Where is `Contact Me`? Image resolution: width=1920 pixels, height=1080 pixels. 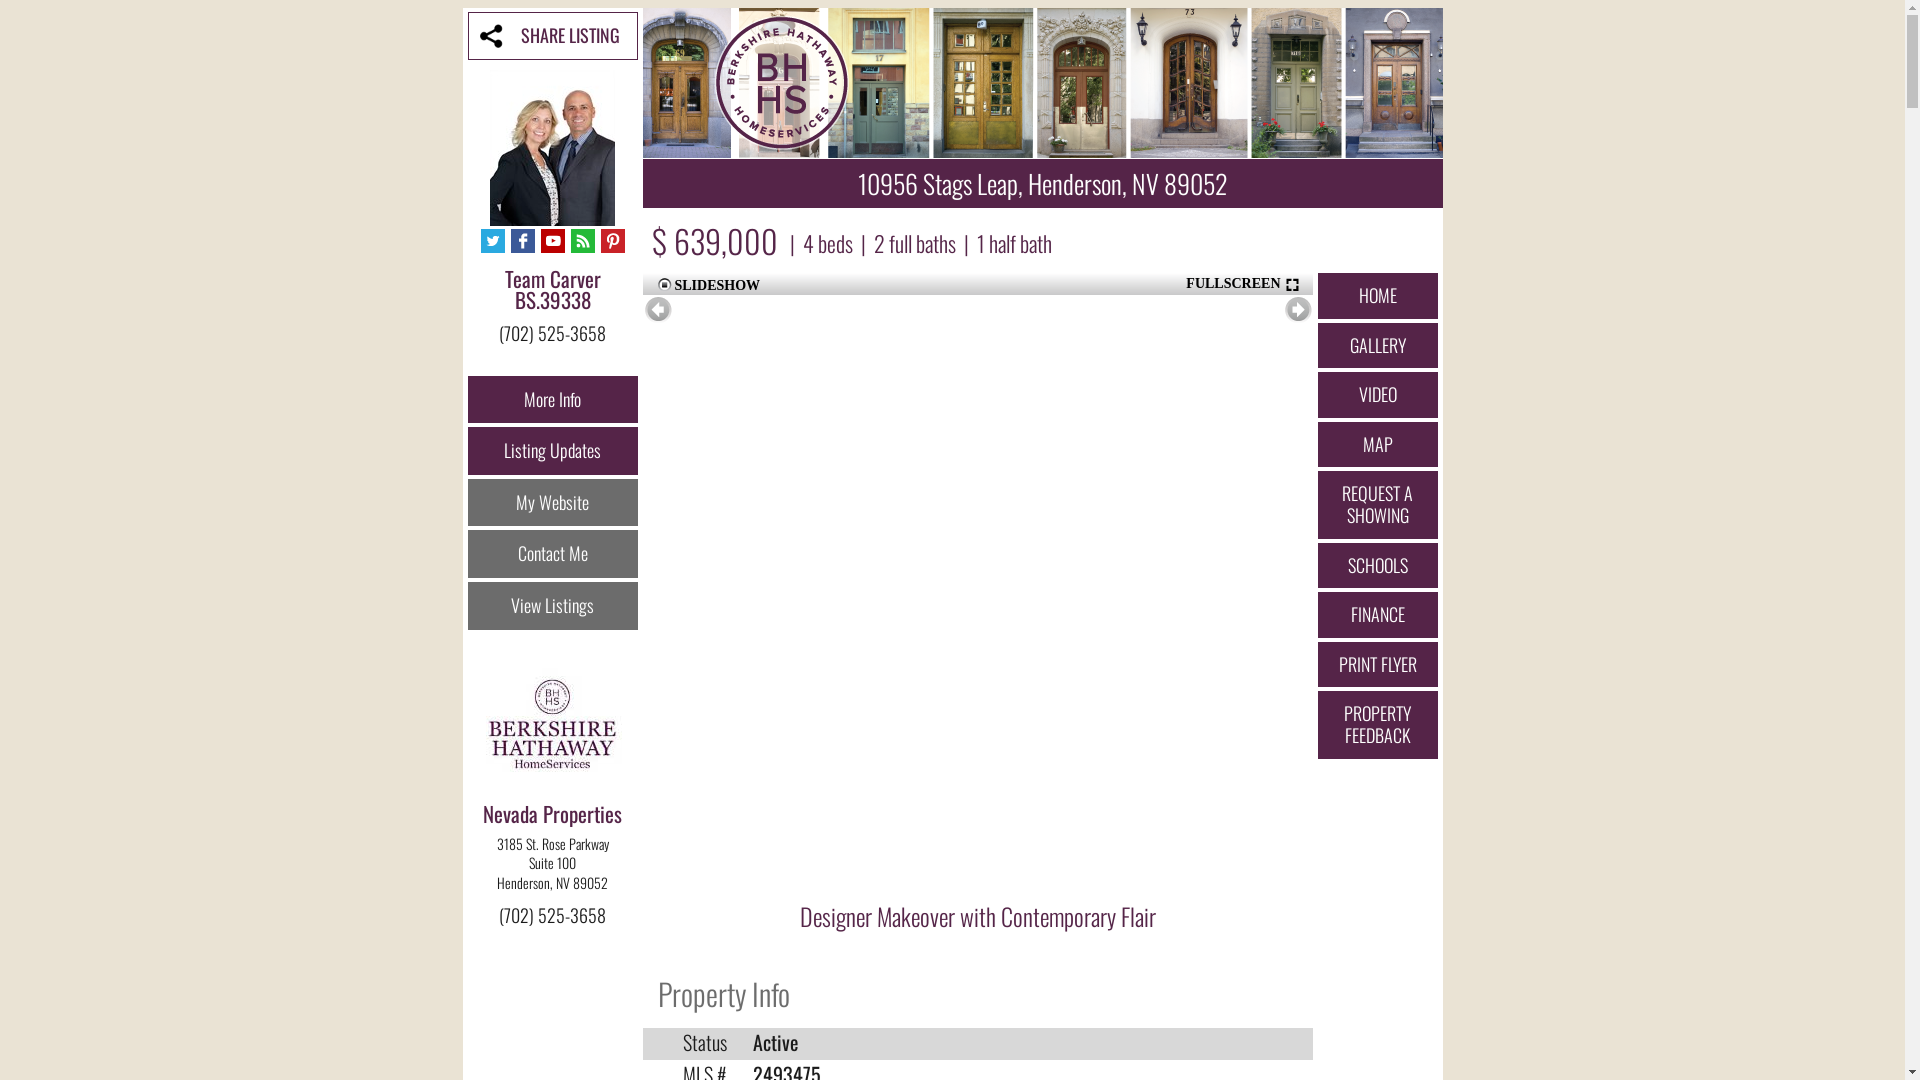
Contact Me is located at coordinates (553, 554).